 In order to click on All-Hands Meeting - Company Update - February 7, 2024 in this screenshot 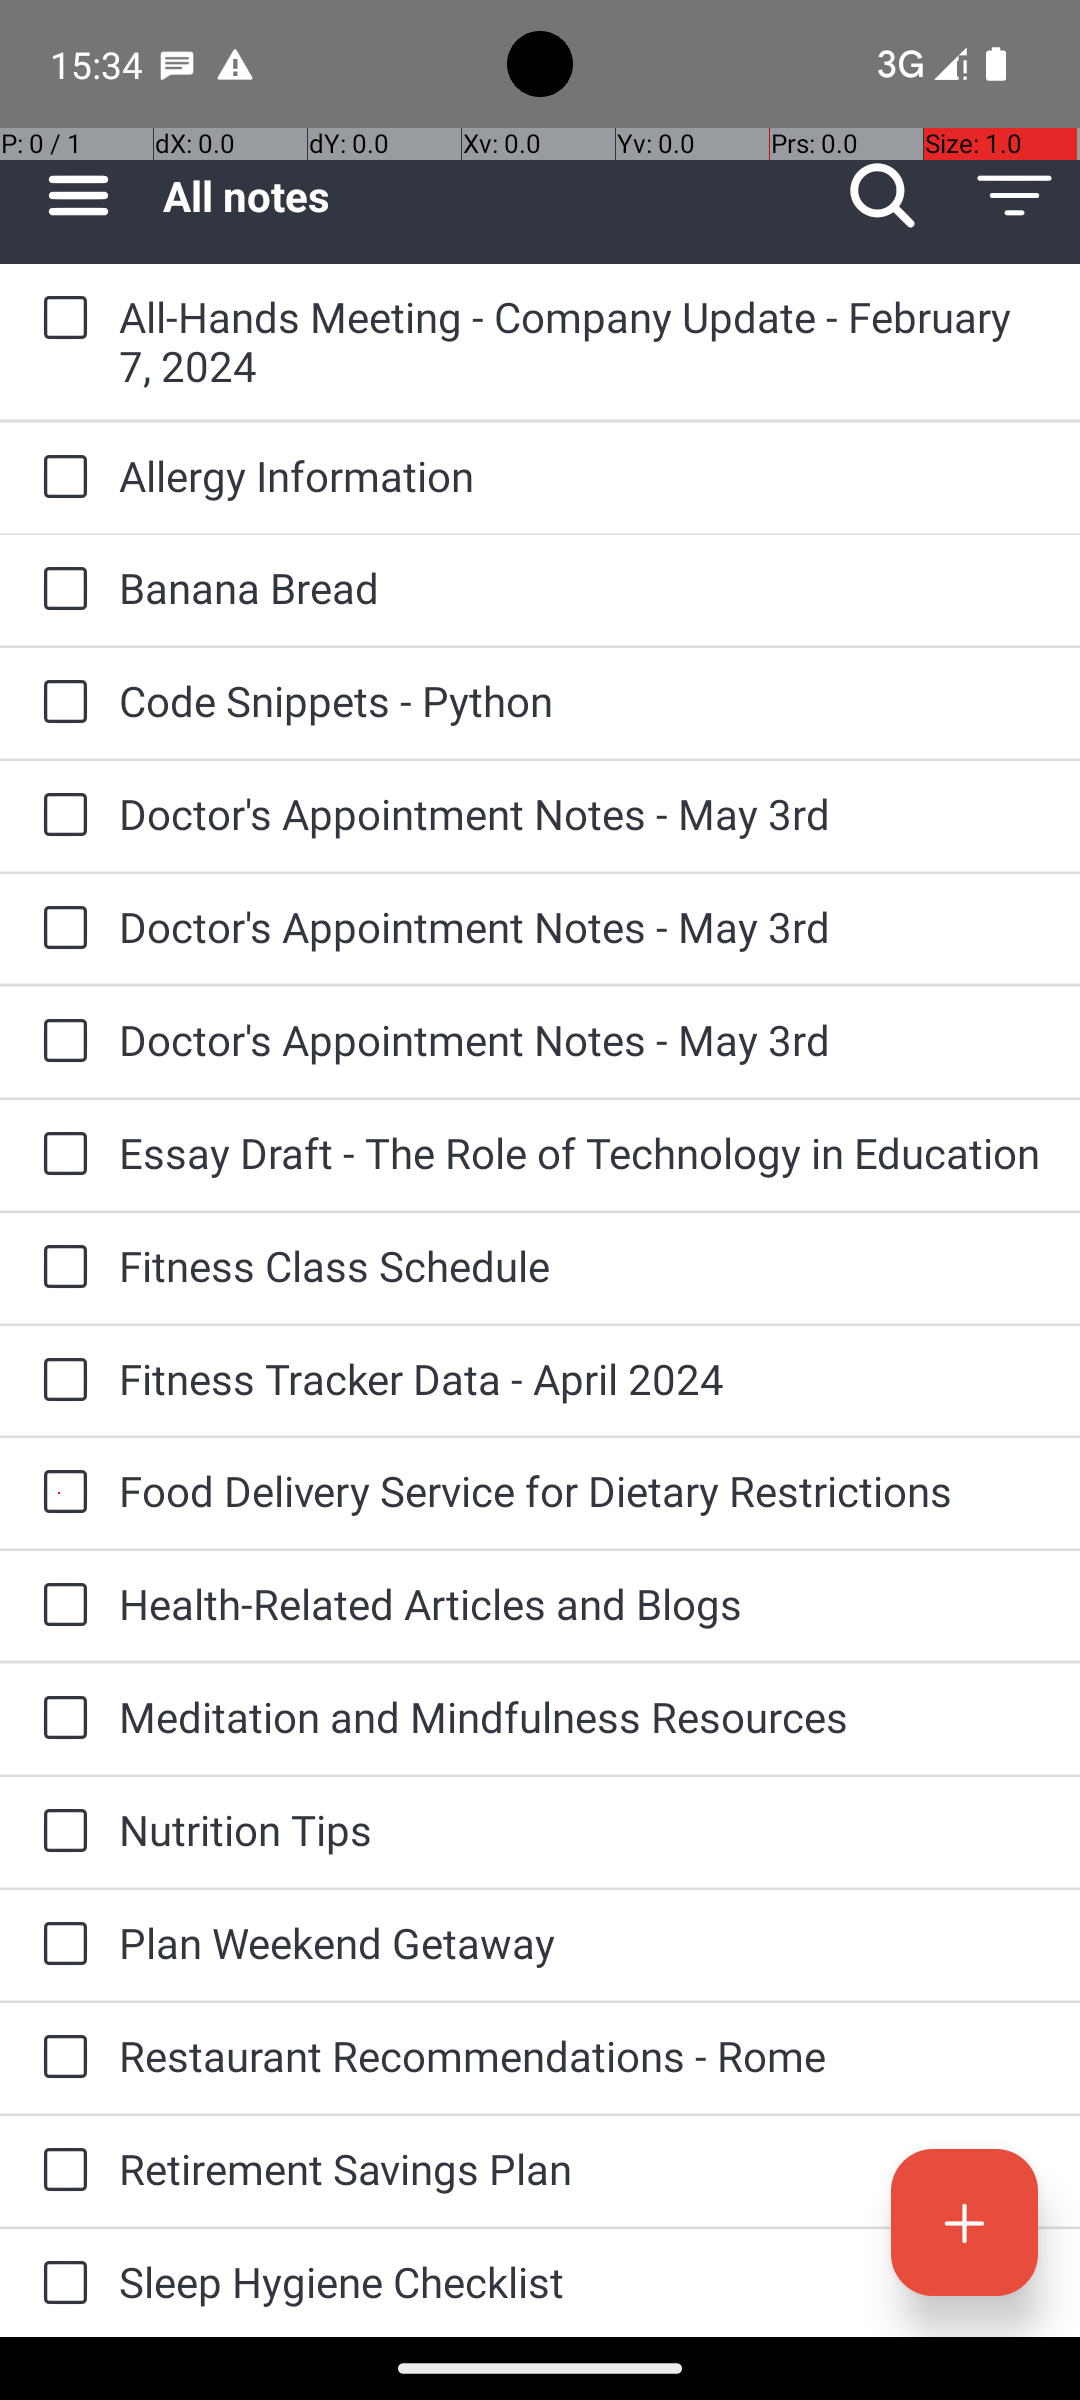, I will do `click(580, 341)`.